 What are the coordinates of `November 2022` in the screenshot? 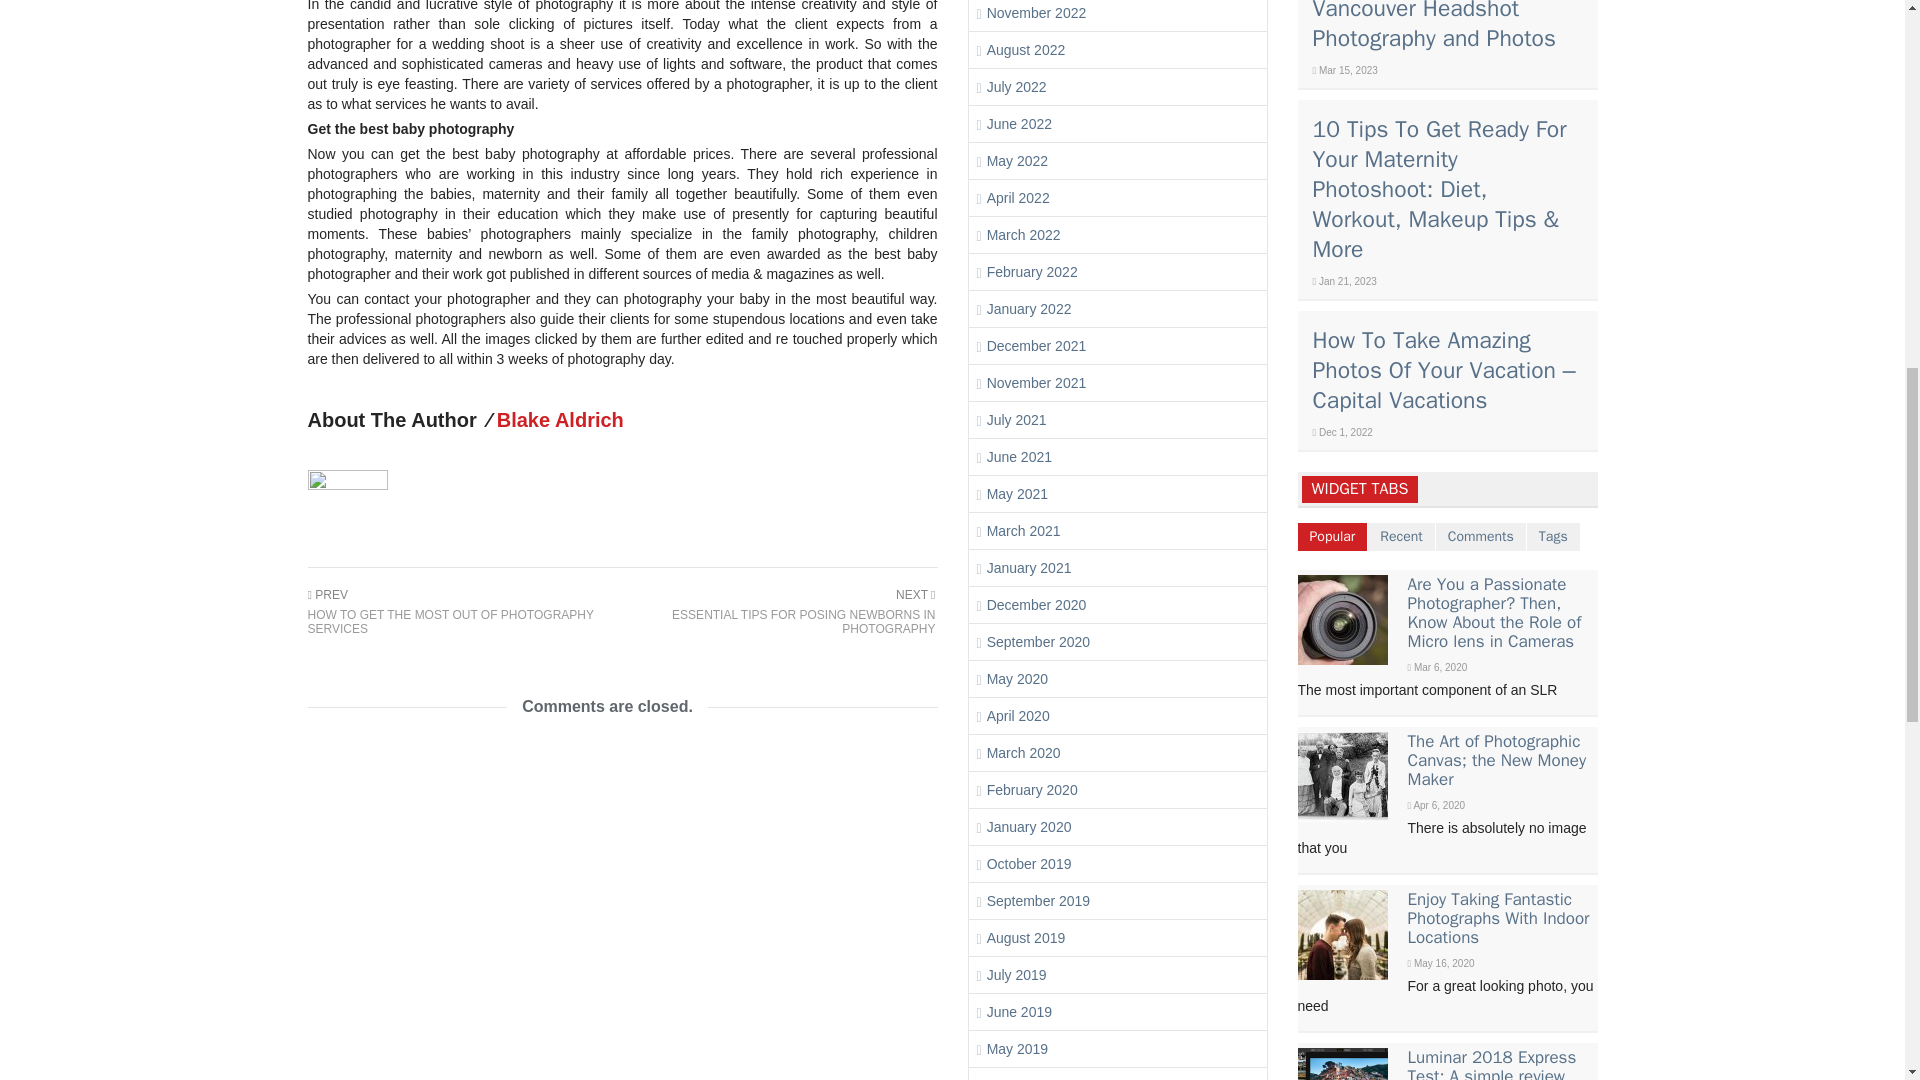 It's located at (1036, 12).